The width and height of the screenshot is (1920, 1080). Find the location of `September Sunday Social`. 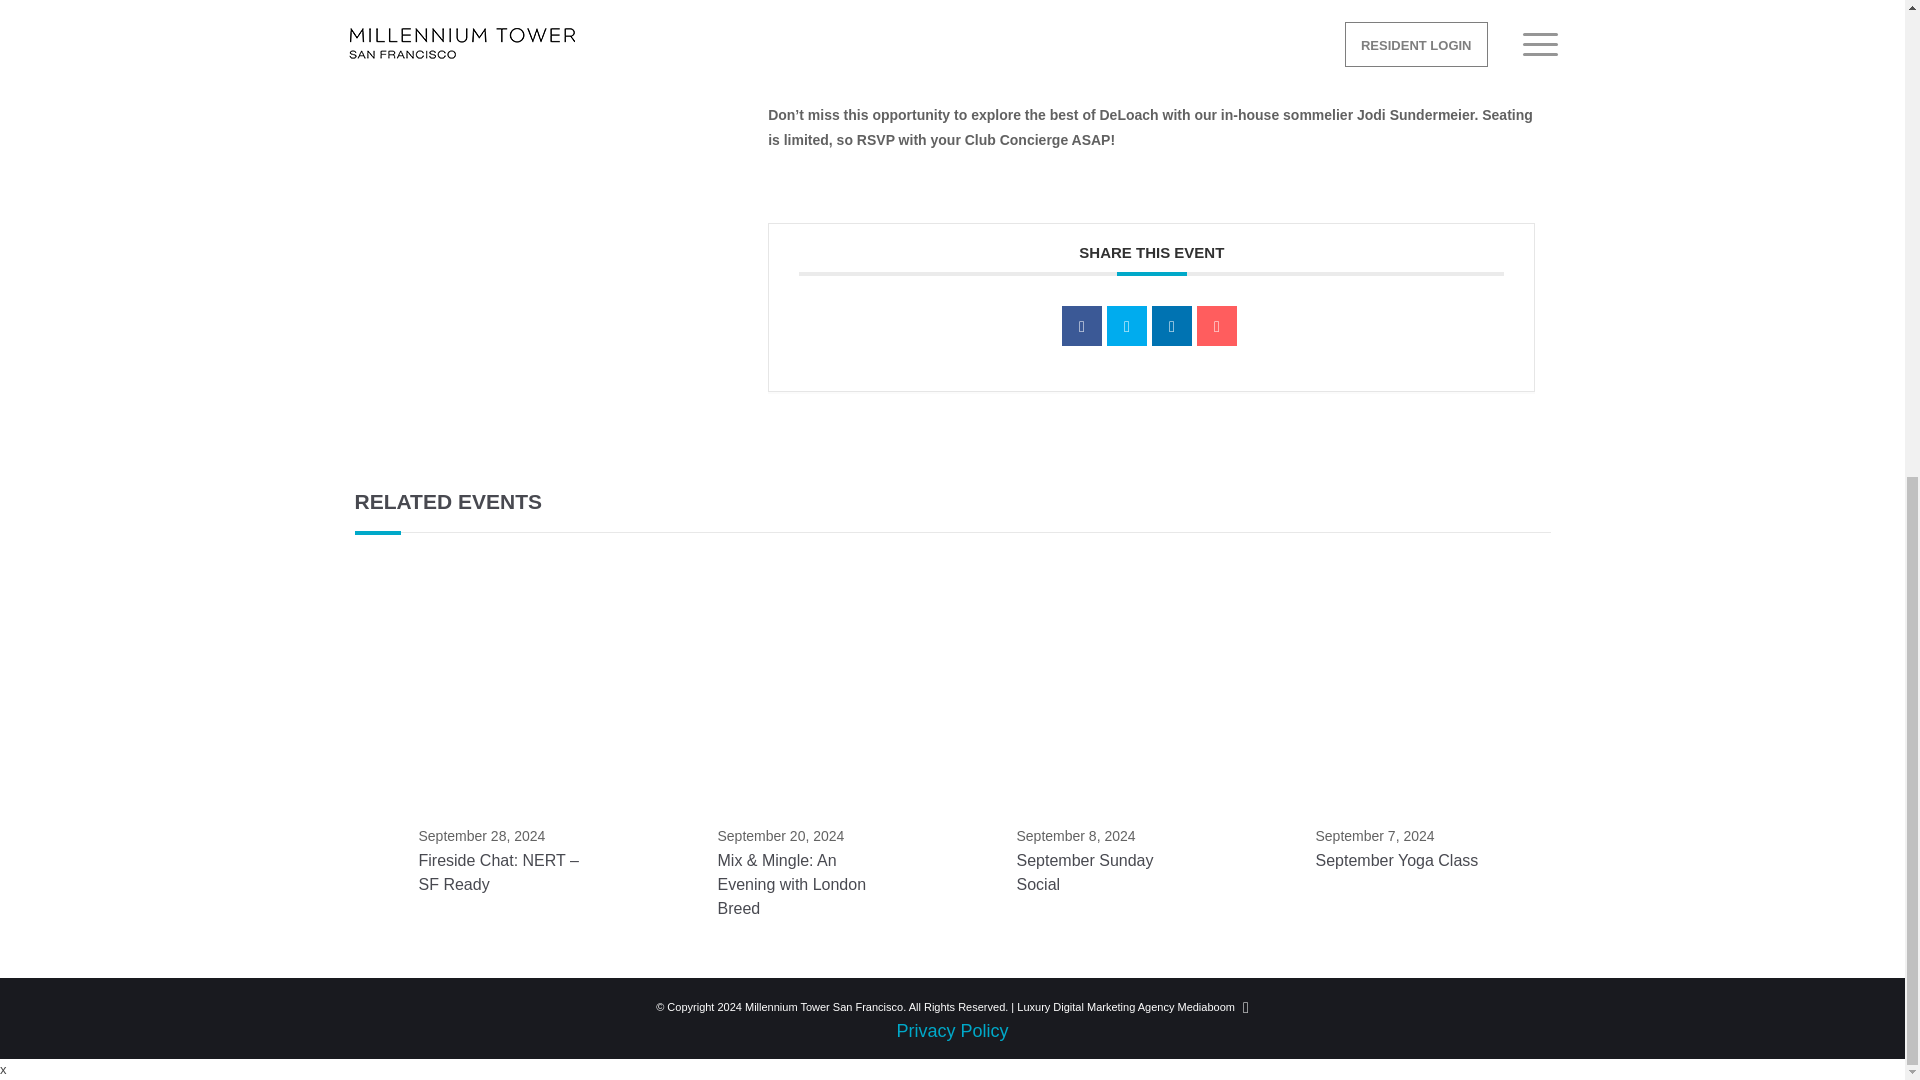

September Sunday Social is located at coordinates (1084, 872).